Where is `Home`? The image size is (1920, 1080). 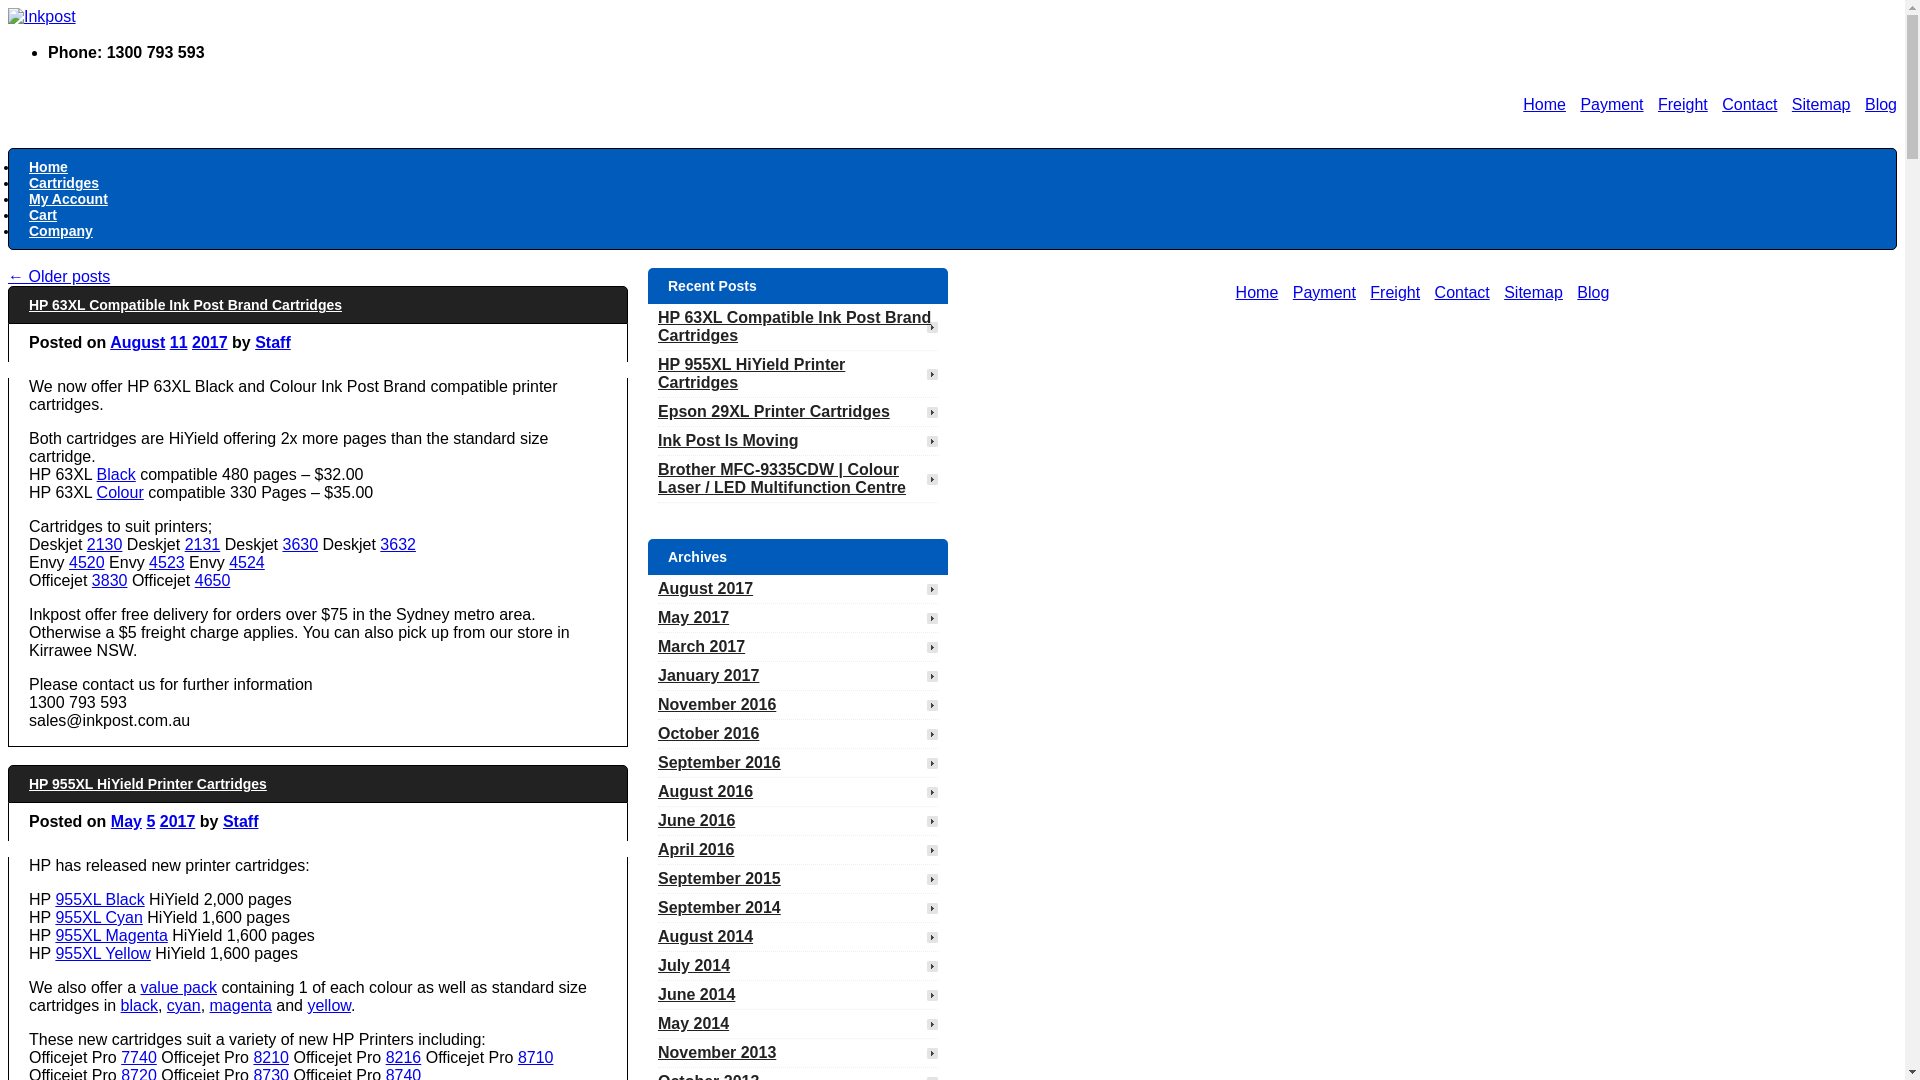
Home is located at coordinates (1258, 292).